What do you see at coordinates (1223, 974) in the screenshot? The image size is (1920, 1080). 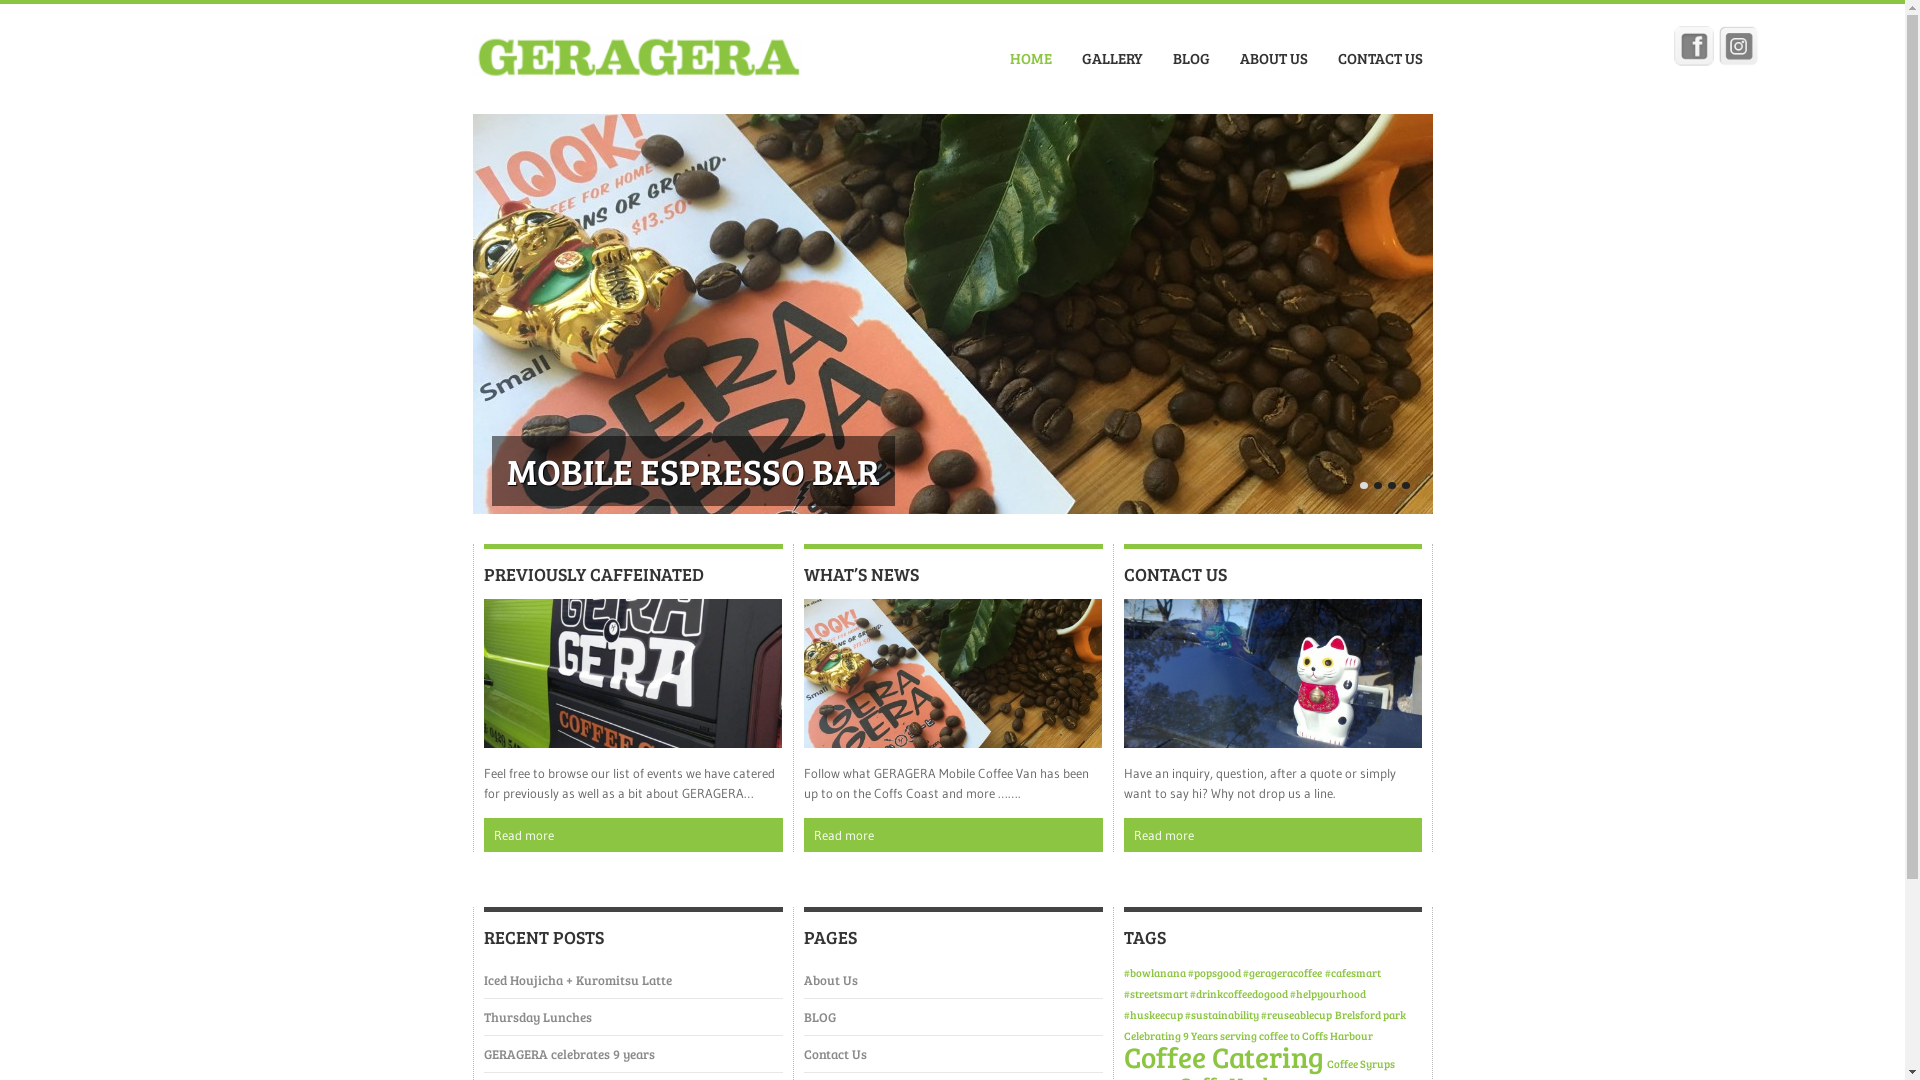 I see `#bowlanana #popsgood #gerageracoffee` at bounding box center [1223, 974].